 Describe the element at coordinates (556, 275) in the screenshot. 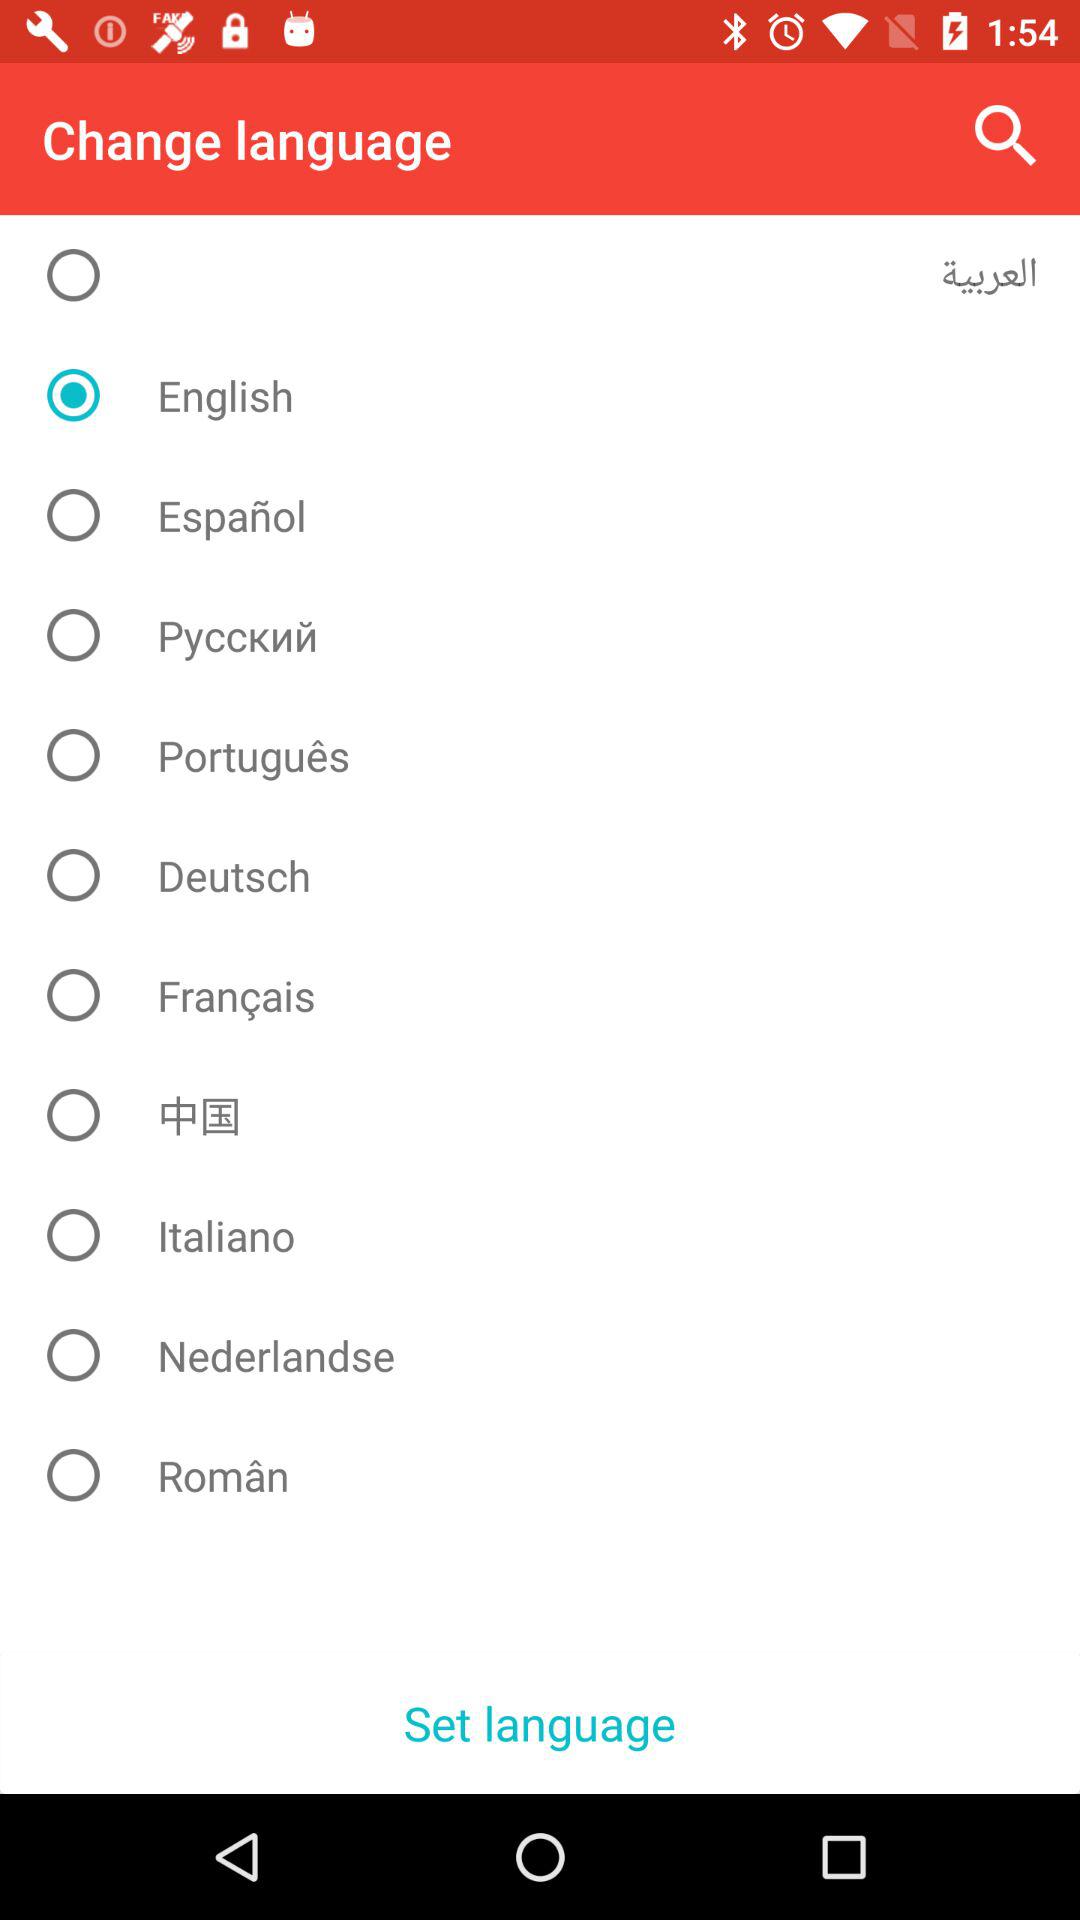

I see `open the icon above english` at that location.